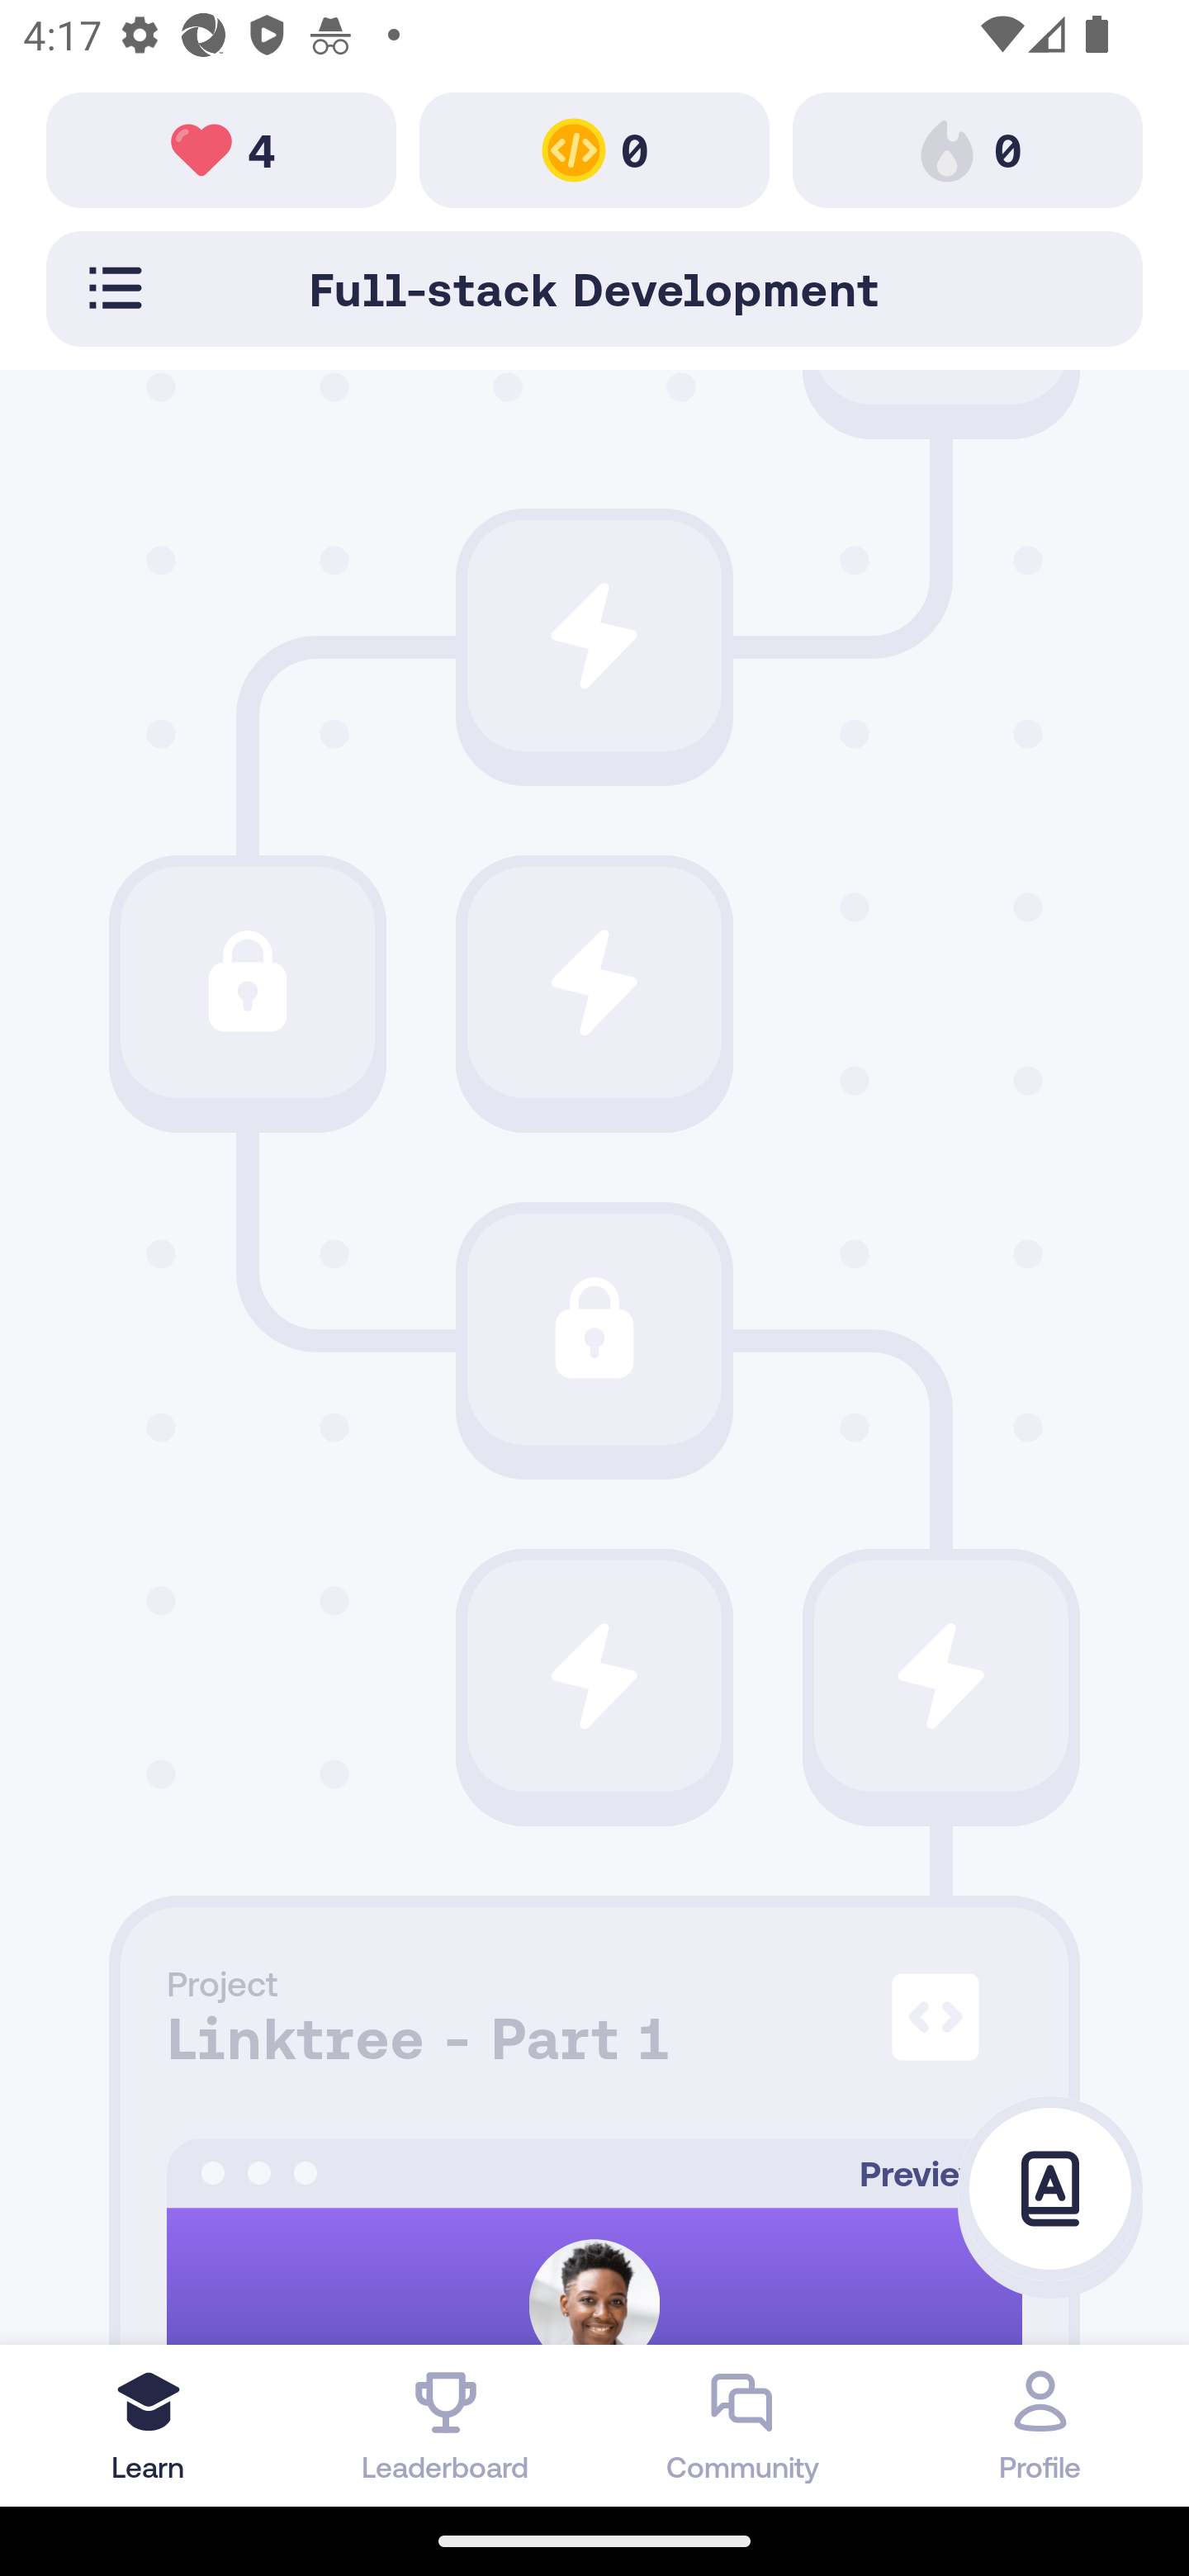 This screenshot has width=1189, height=2576. Describe the element at coordinates (941, 1676) in the screenshot. I see `Path Icon` at that location.